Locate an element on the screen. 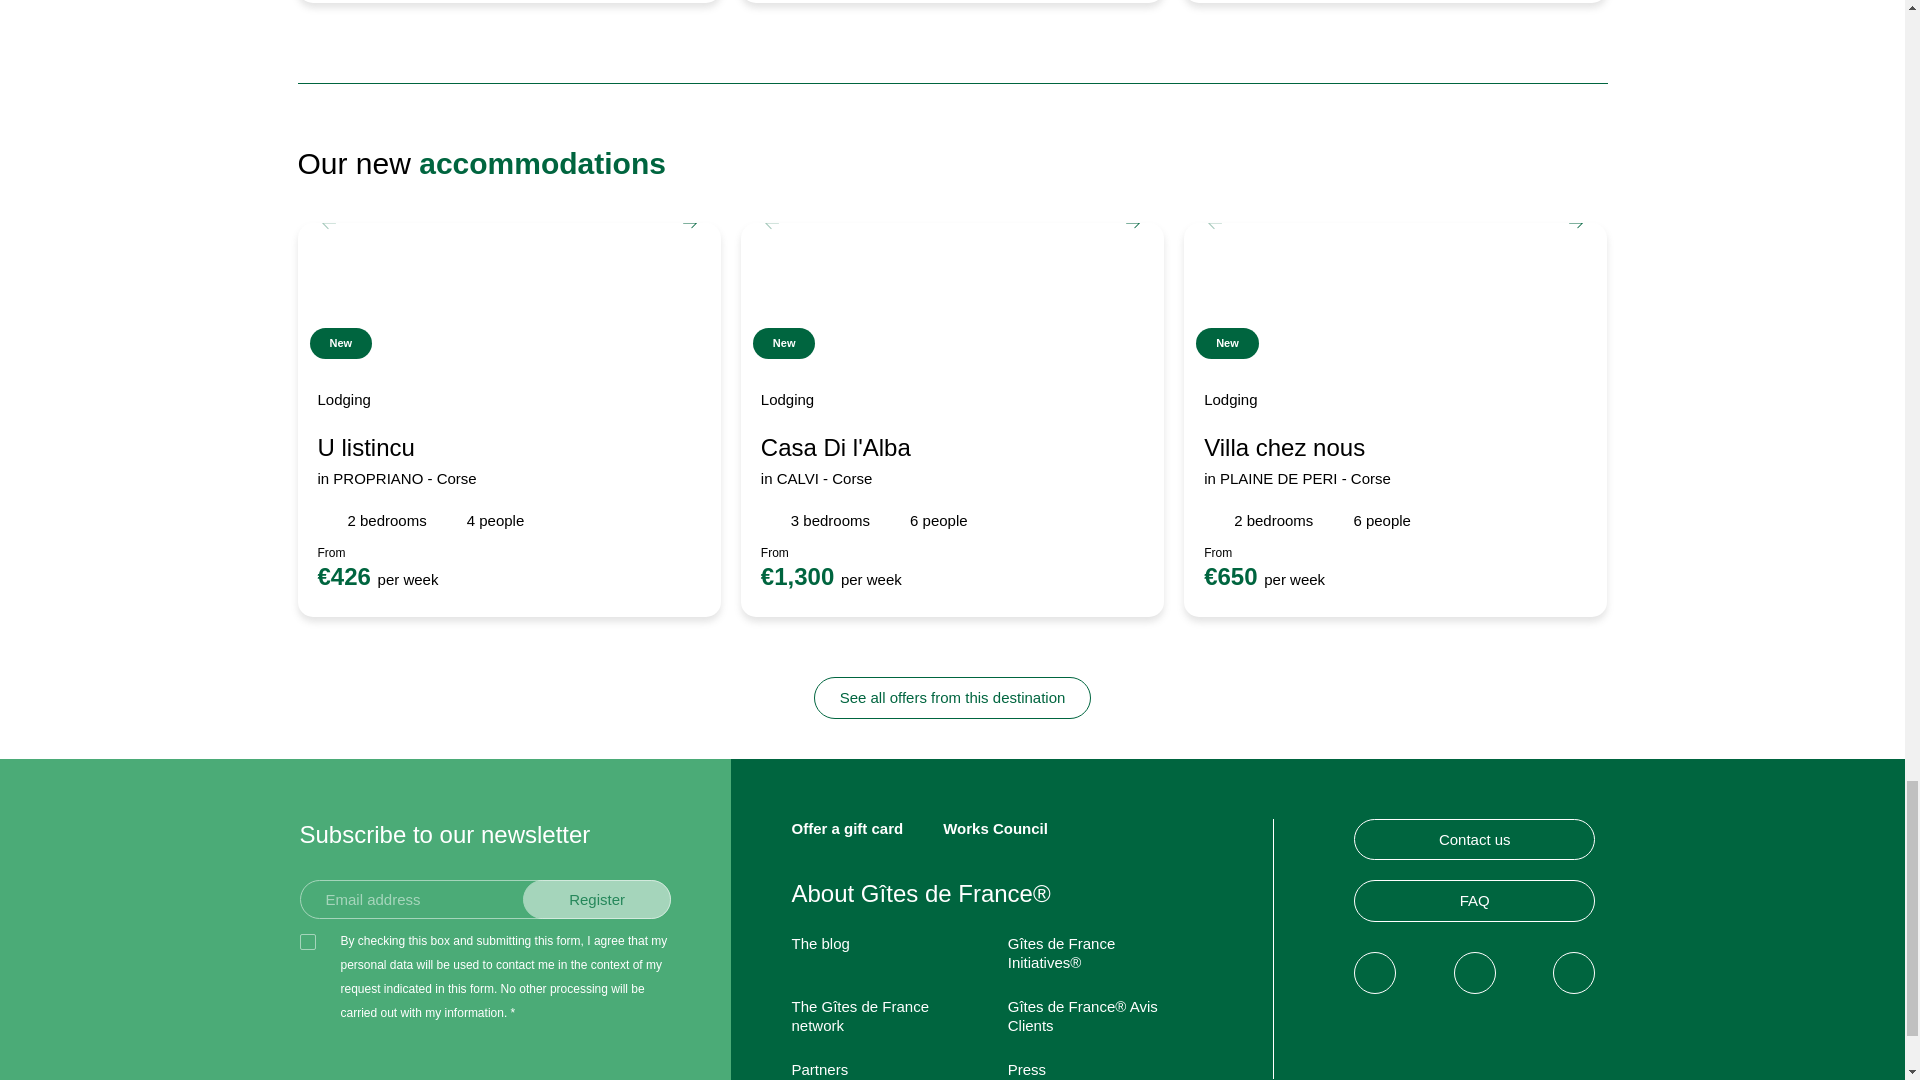  1 is located at coordinates (308, 942).